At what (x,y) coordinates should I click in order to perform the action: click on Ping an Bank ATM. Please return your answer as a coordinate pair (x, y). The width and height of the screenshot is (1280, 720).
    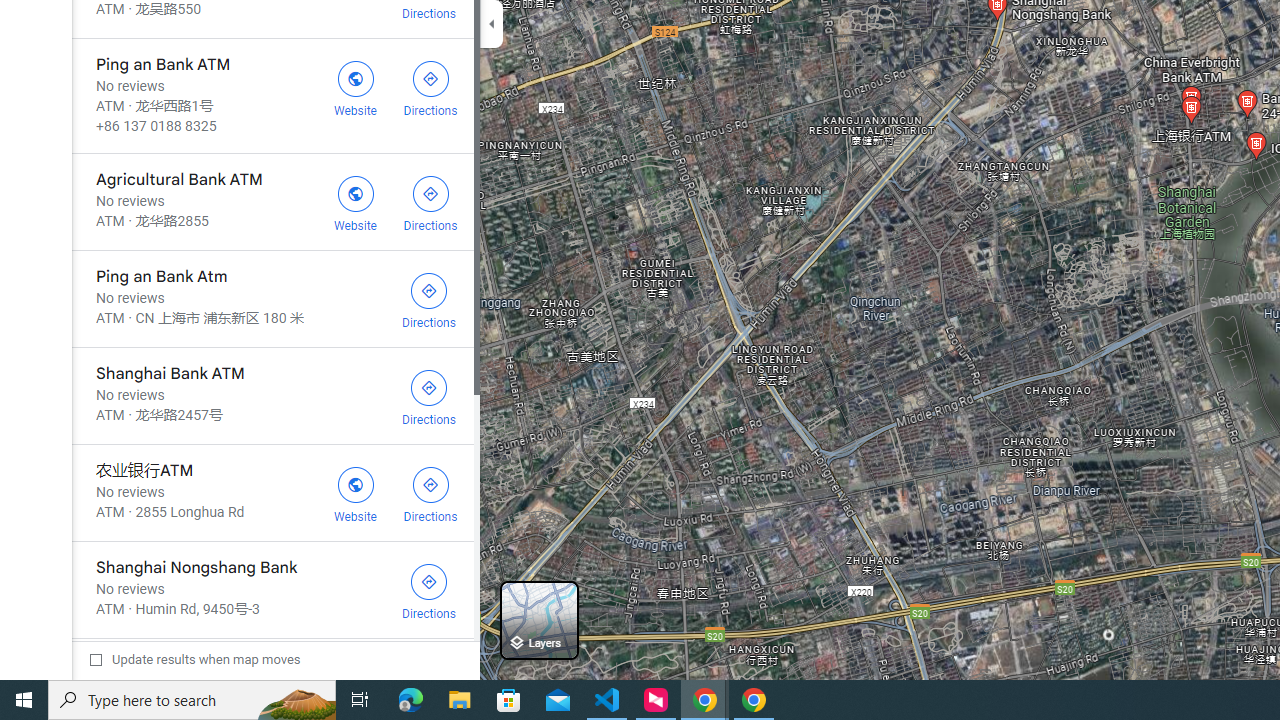
    Looking at the image, I should click on (272, 95).